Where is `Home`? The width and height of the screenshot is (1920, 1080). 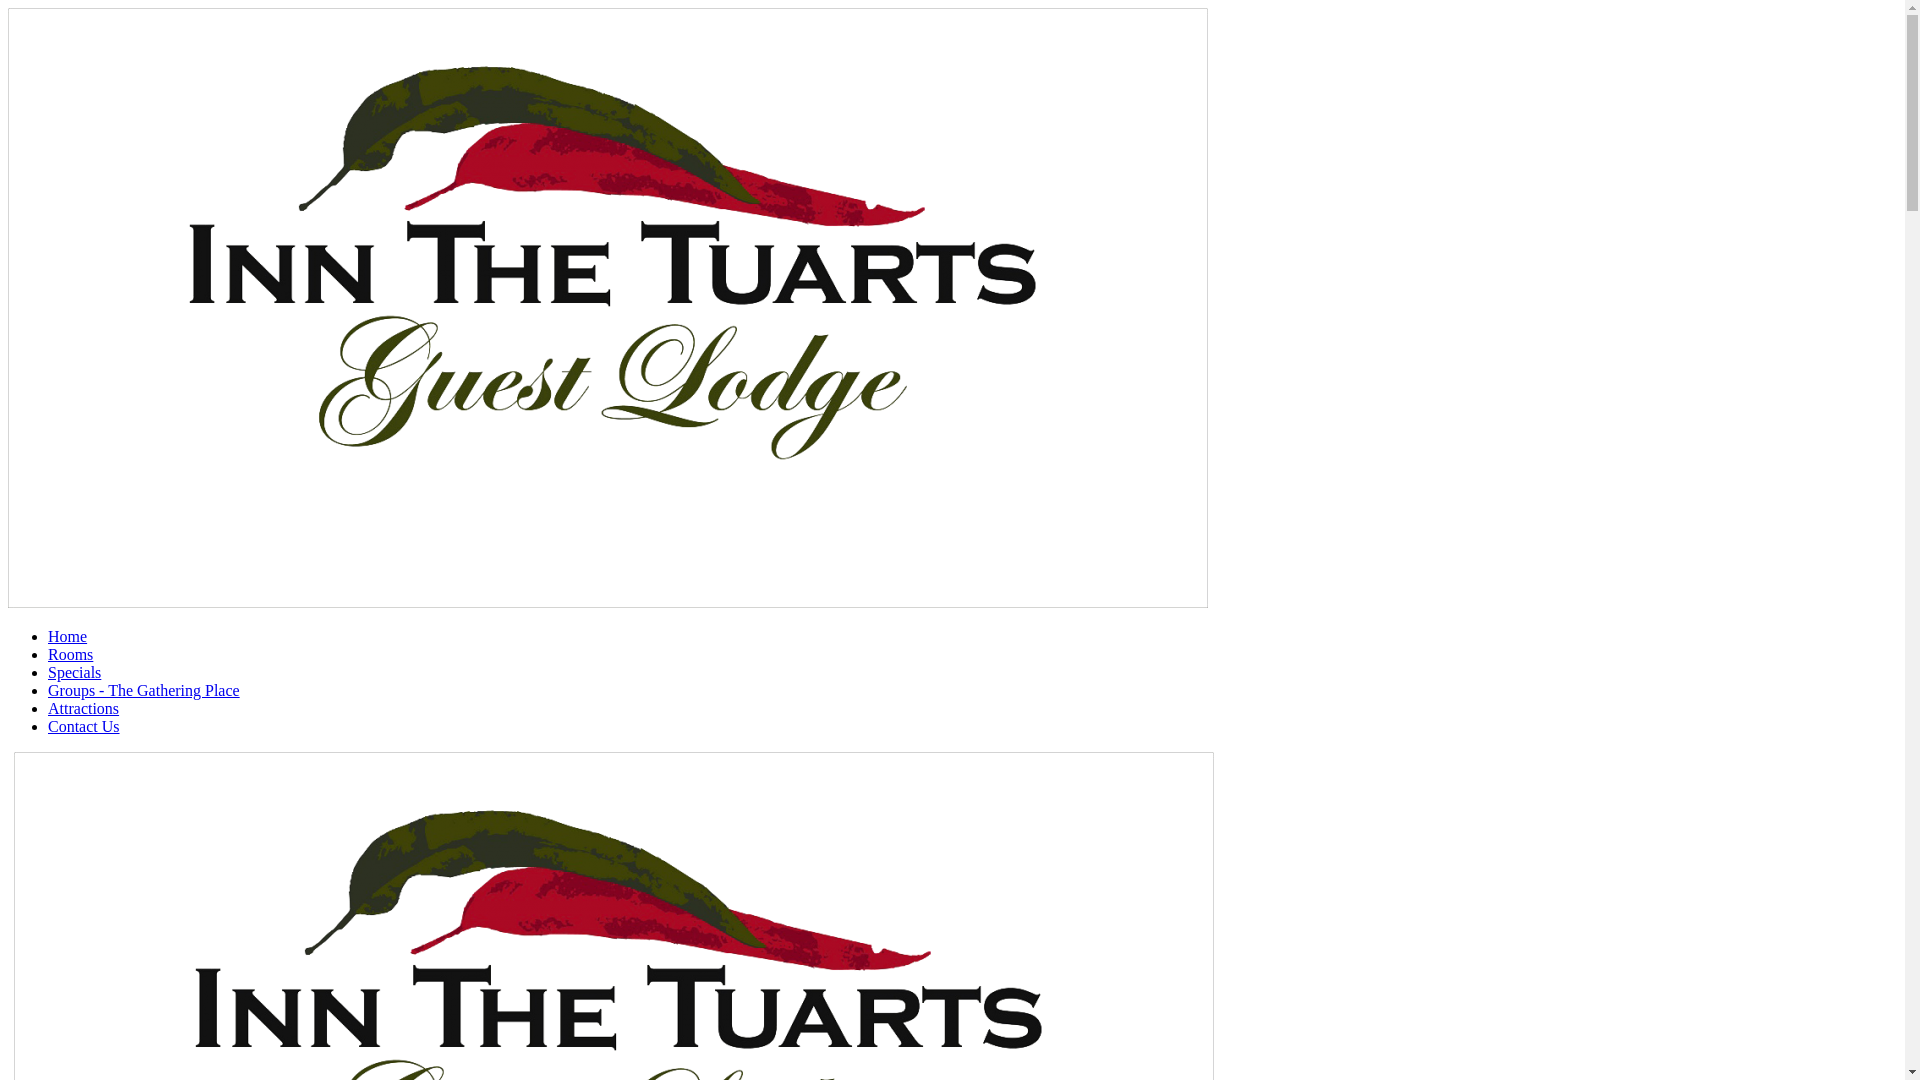
Home is located at coordinates (68, 636).